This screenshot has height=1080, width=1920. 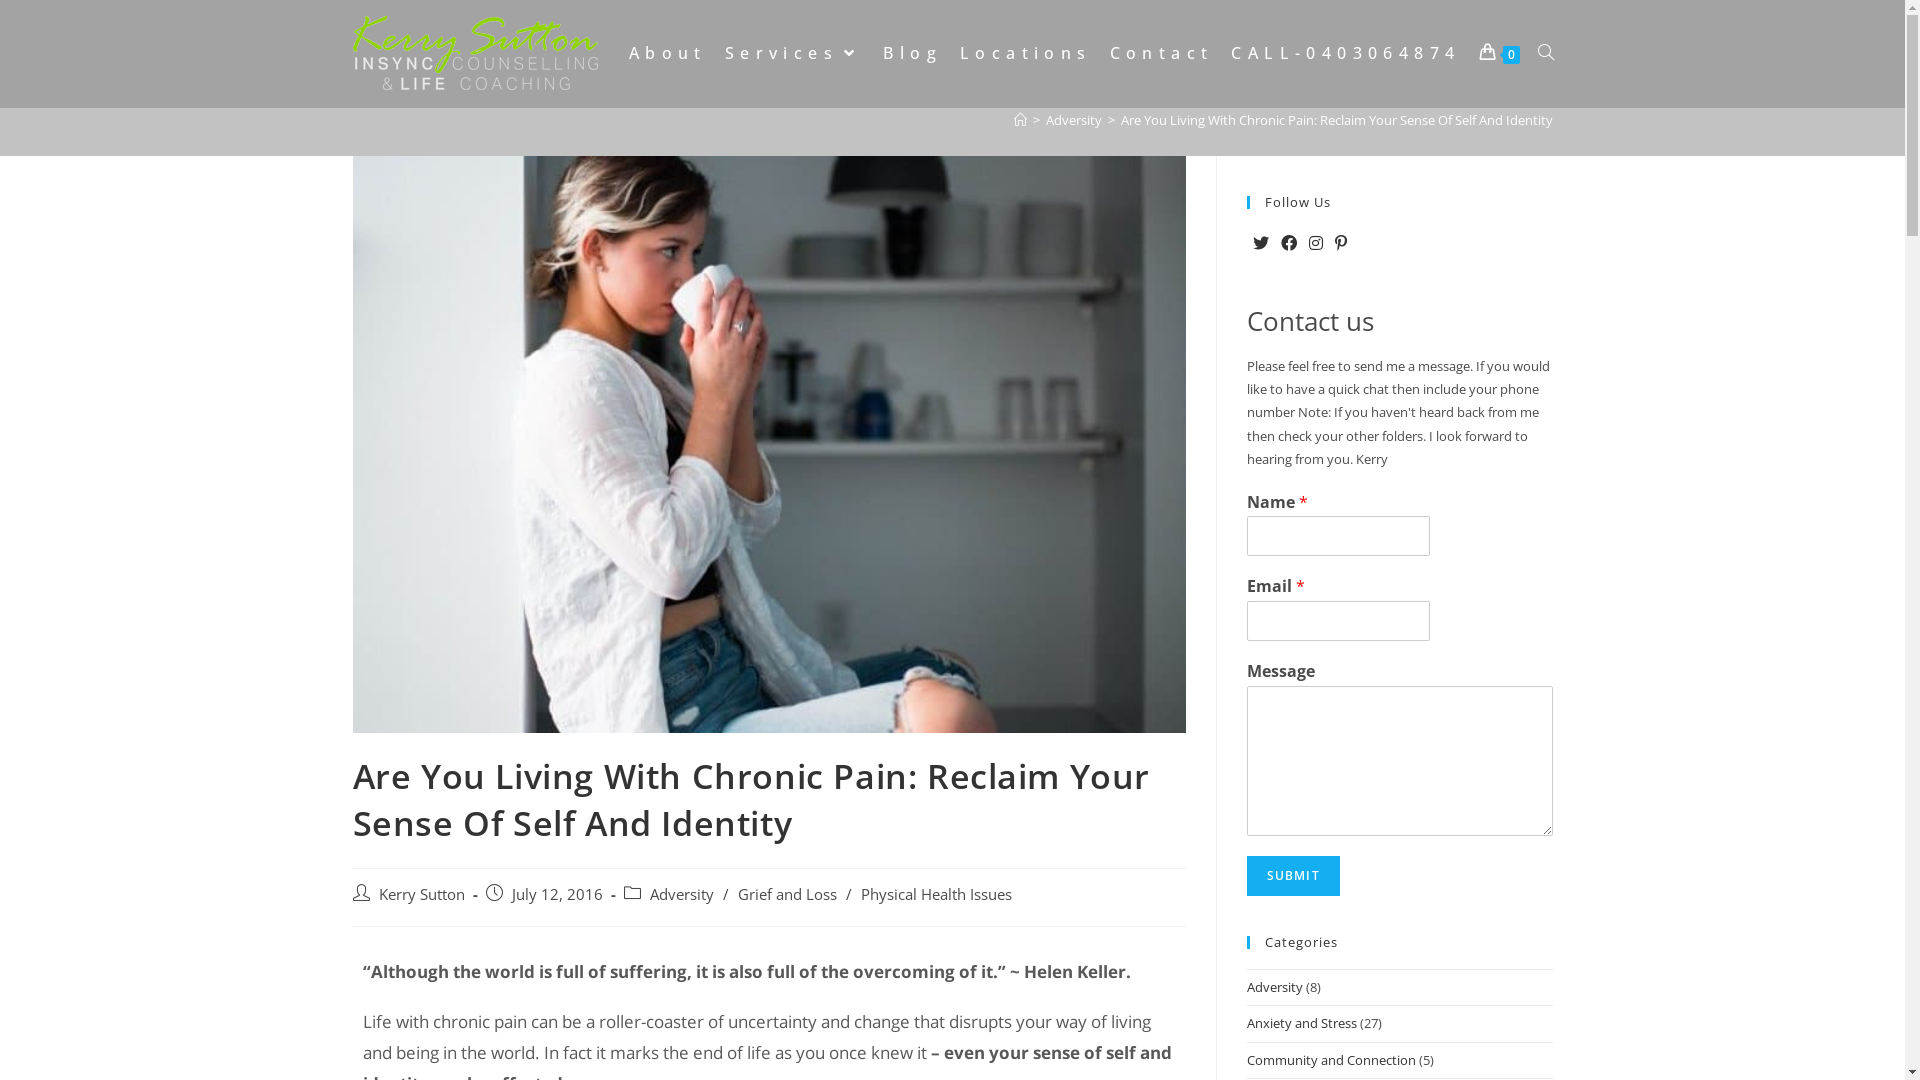 What do you see at coordinates (788, 894) in the screenshot?
I see `Grief and Loss` at bounding box center [788, 894].